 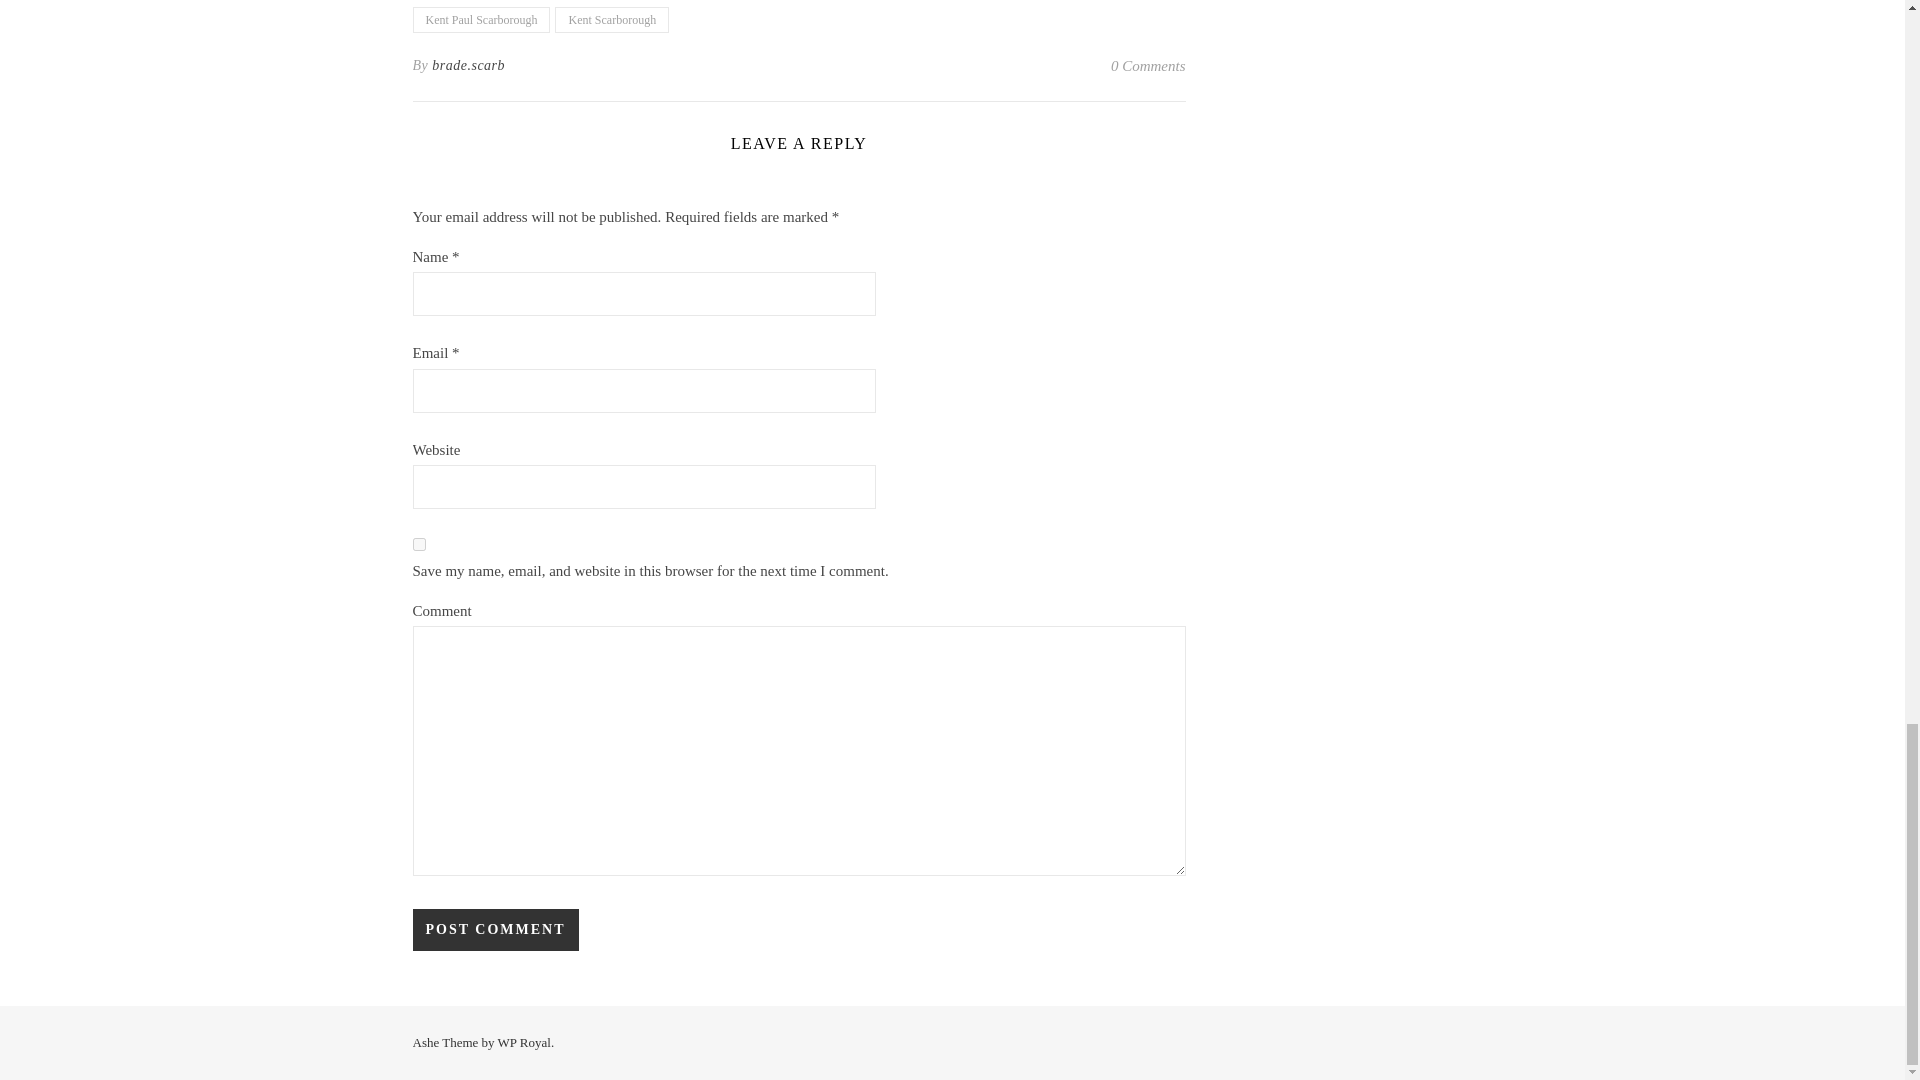 What do you see at coordinates (524, 1042) in the screenshot?
I see `WP Royal` at bounding box center [524, 1042].